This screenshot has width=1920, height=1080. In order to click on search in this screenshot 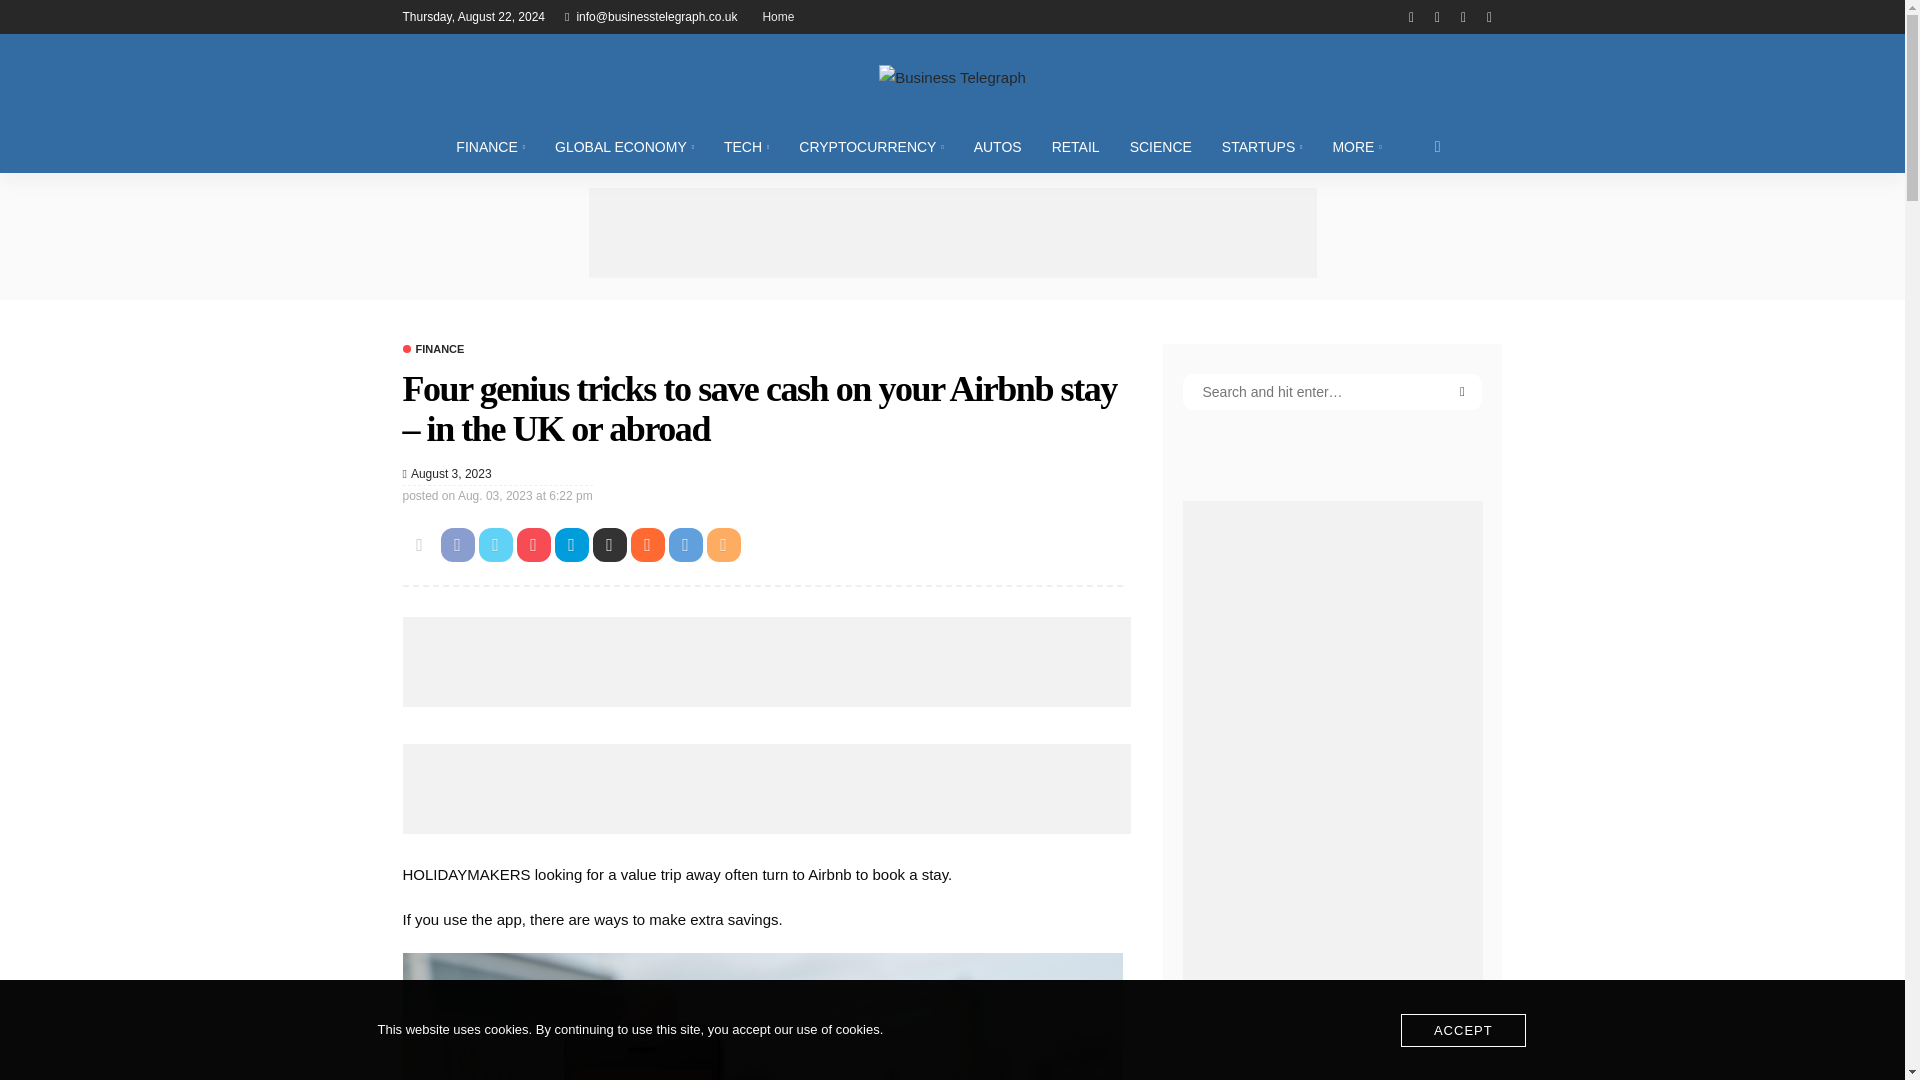, I will do `click(1437, 146)`.